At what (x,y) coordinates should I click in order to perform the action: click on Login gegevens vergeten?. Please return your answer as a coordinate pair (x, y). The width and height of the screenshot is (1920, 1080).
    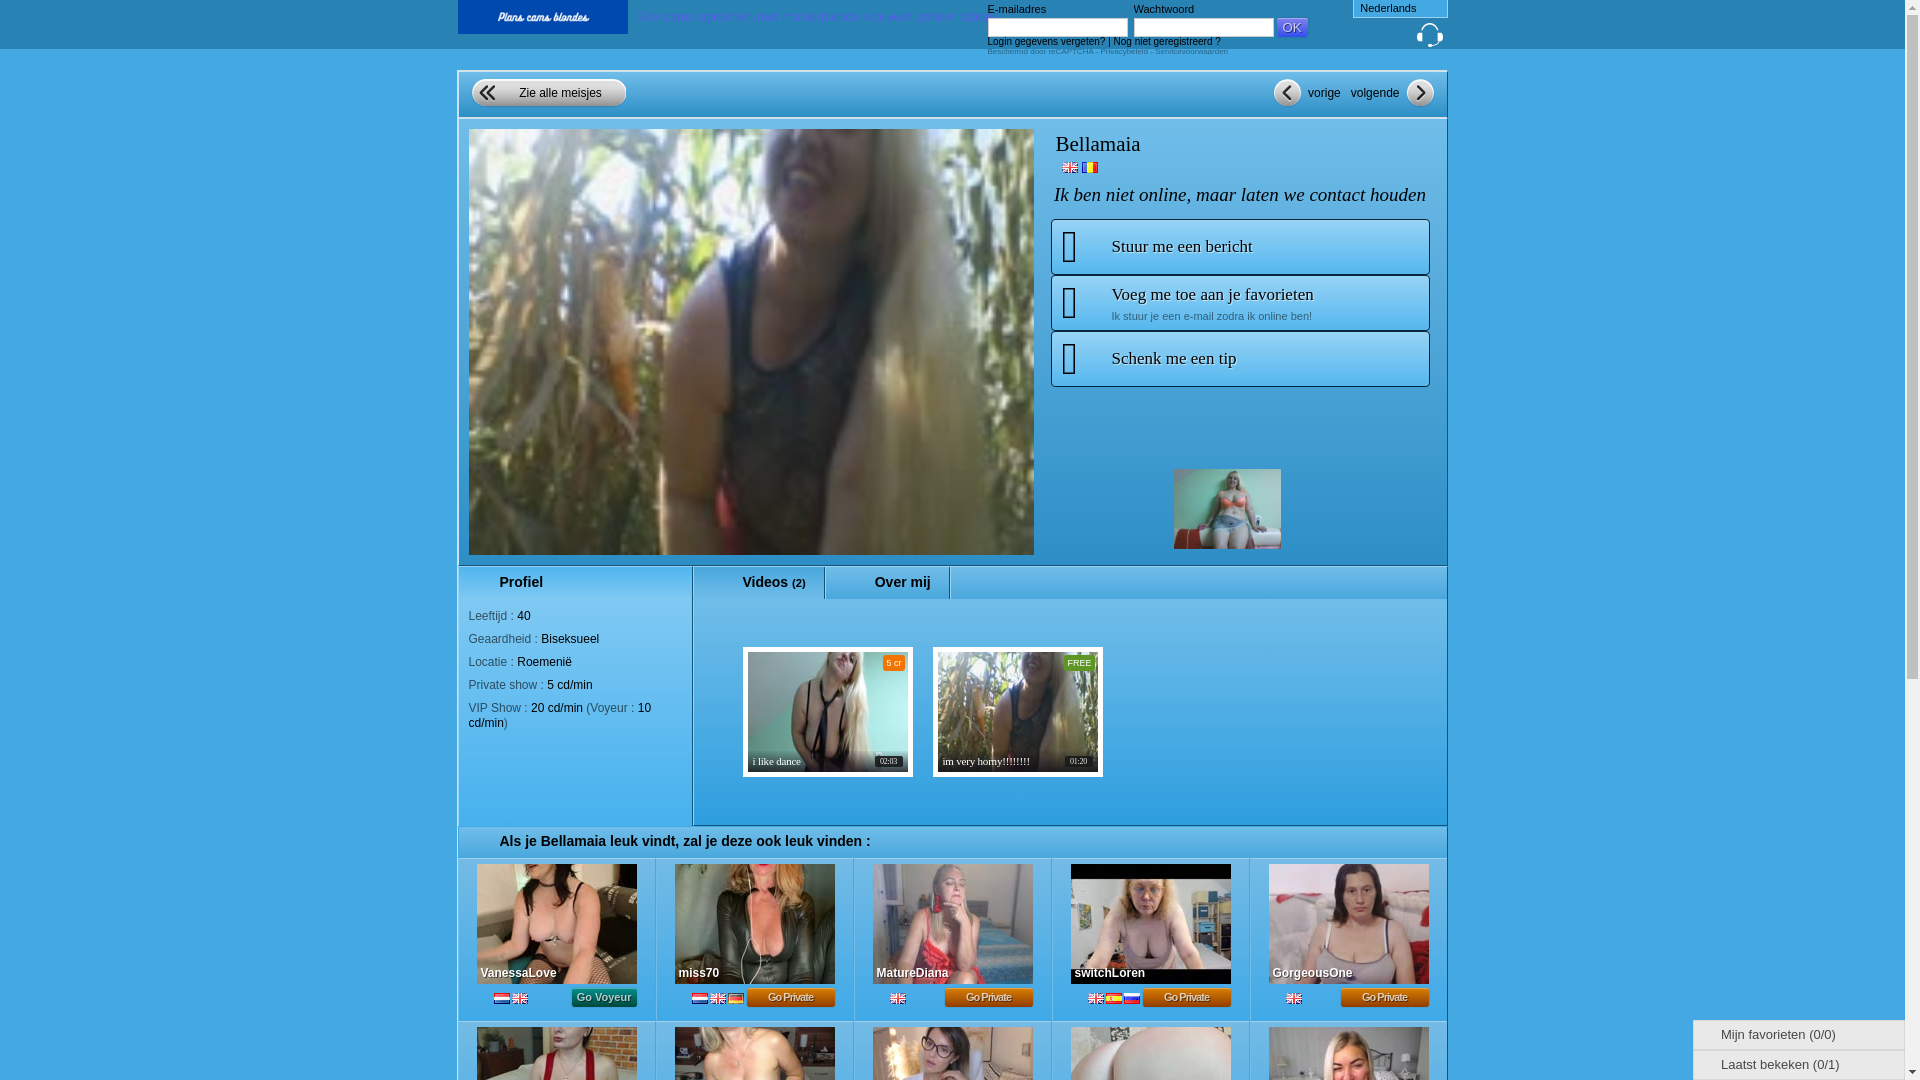
    Looking at the image, I should click on (1046, 41).